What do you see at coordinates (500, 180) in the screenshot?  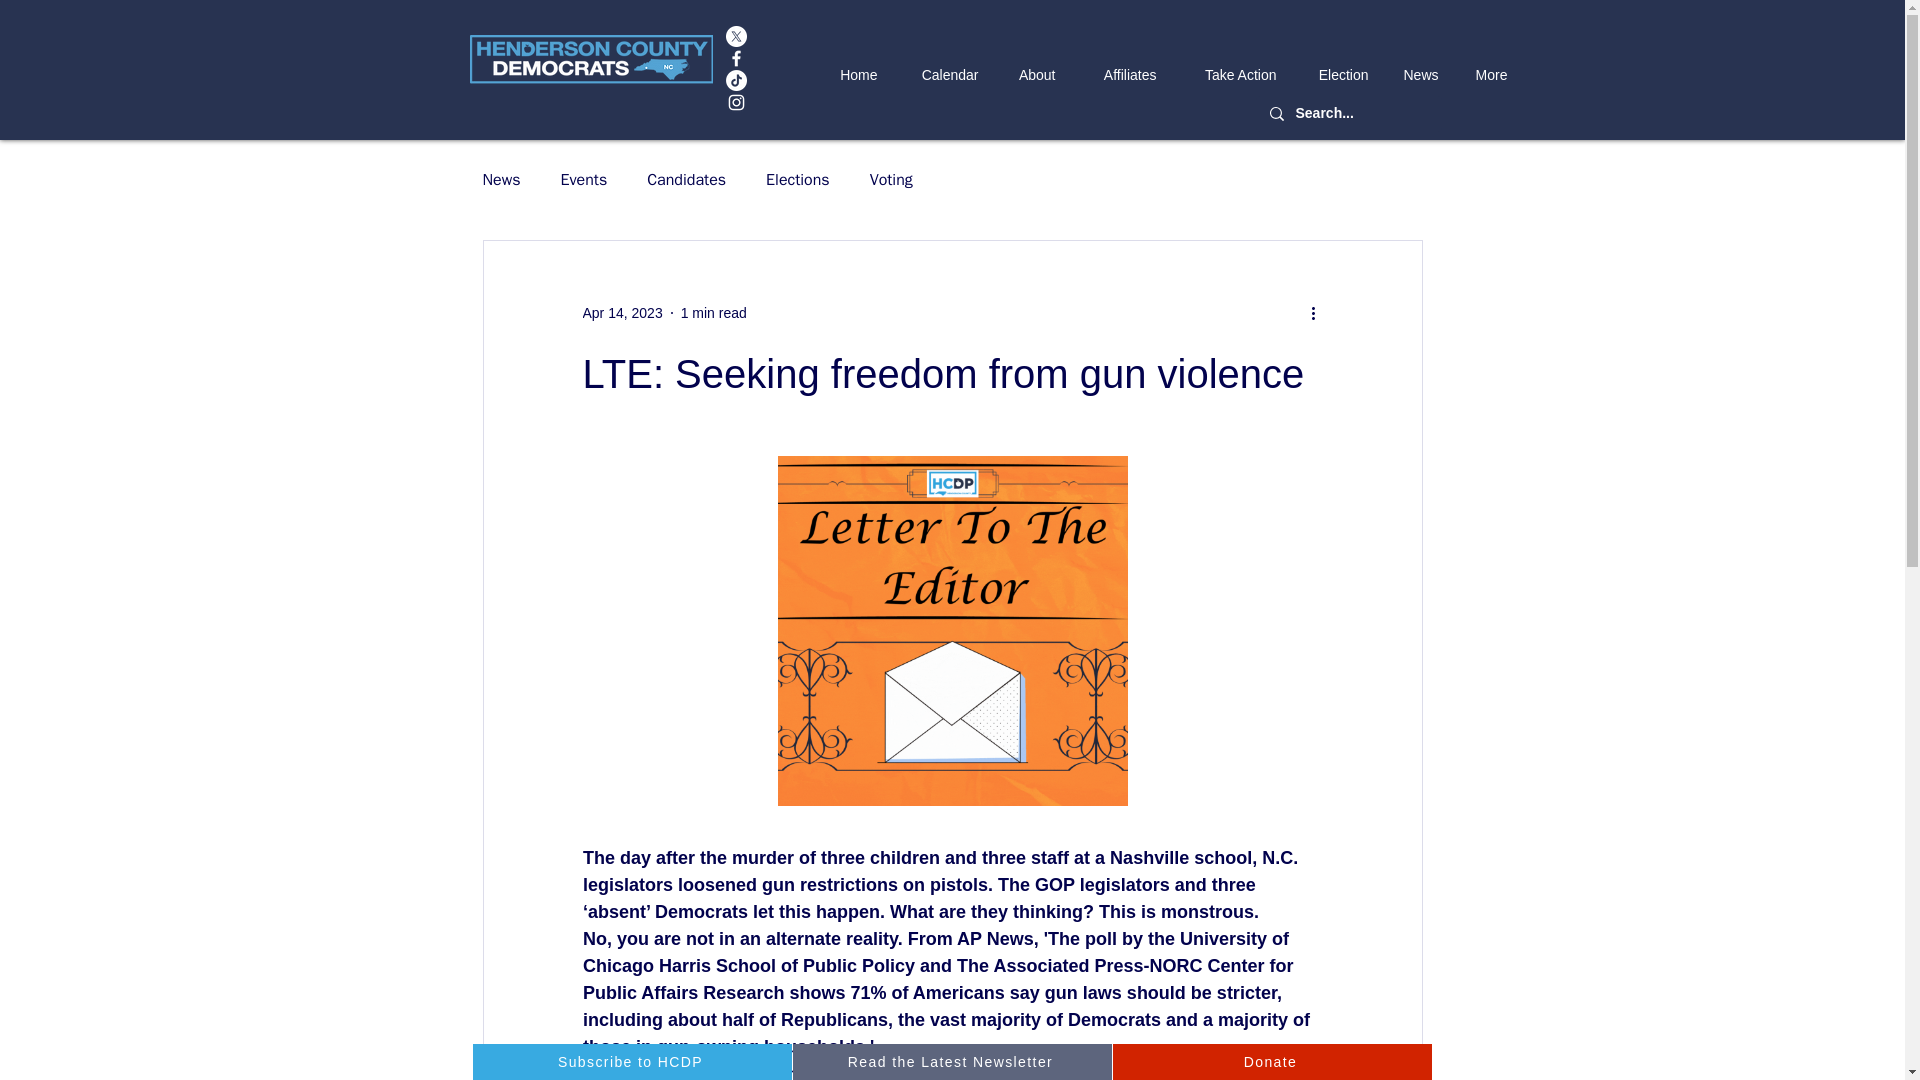 I see `News` at bounding box center [500, 180].